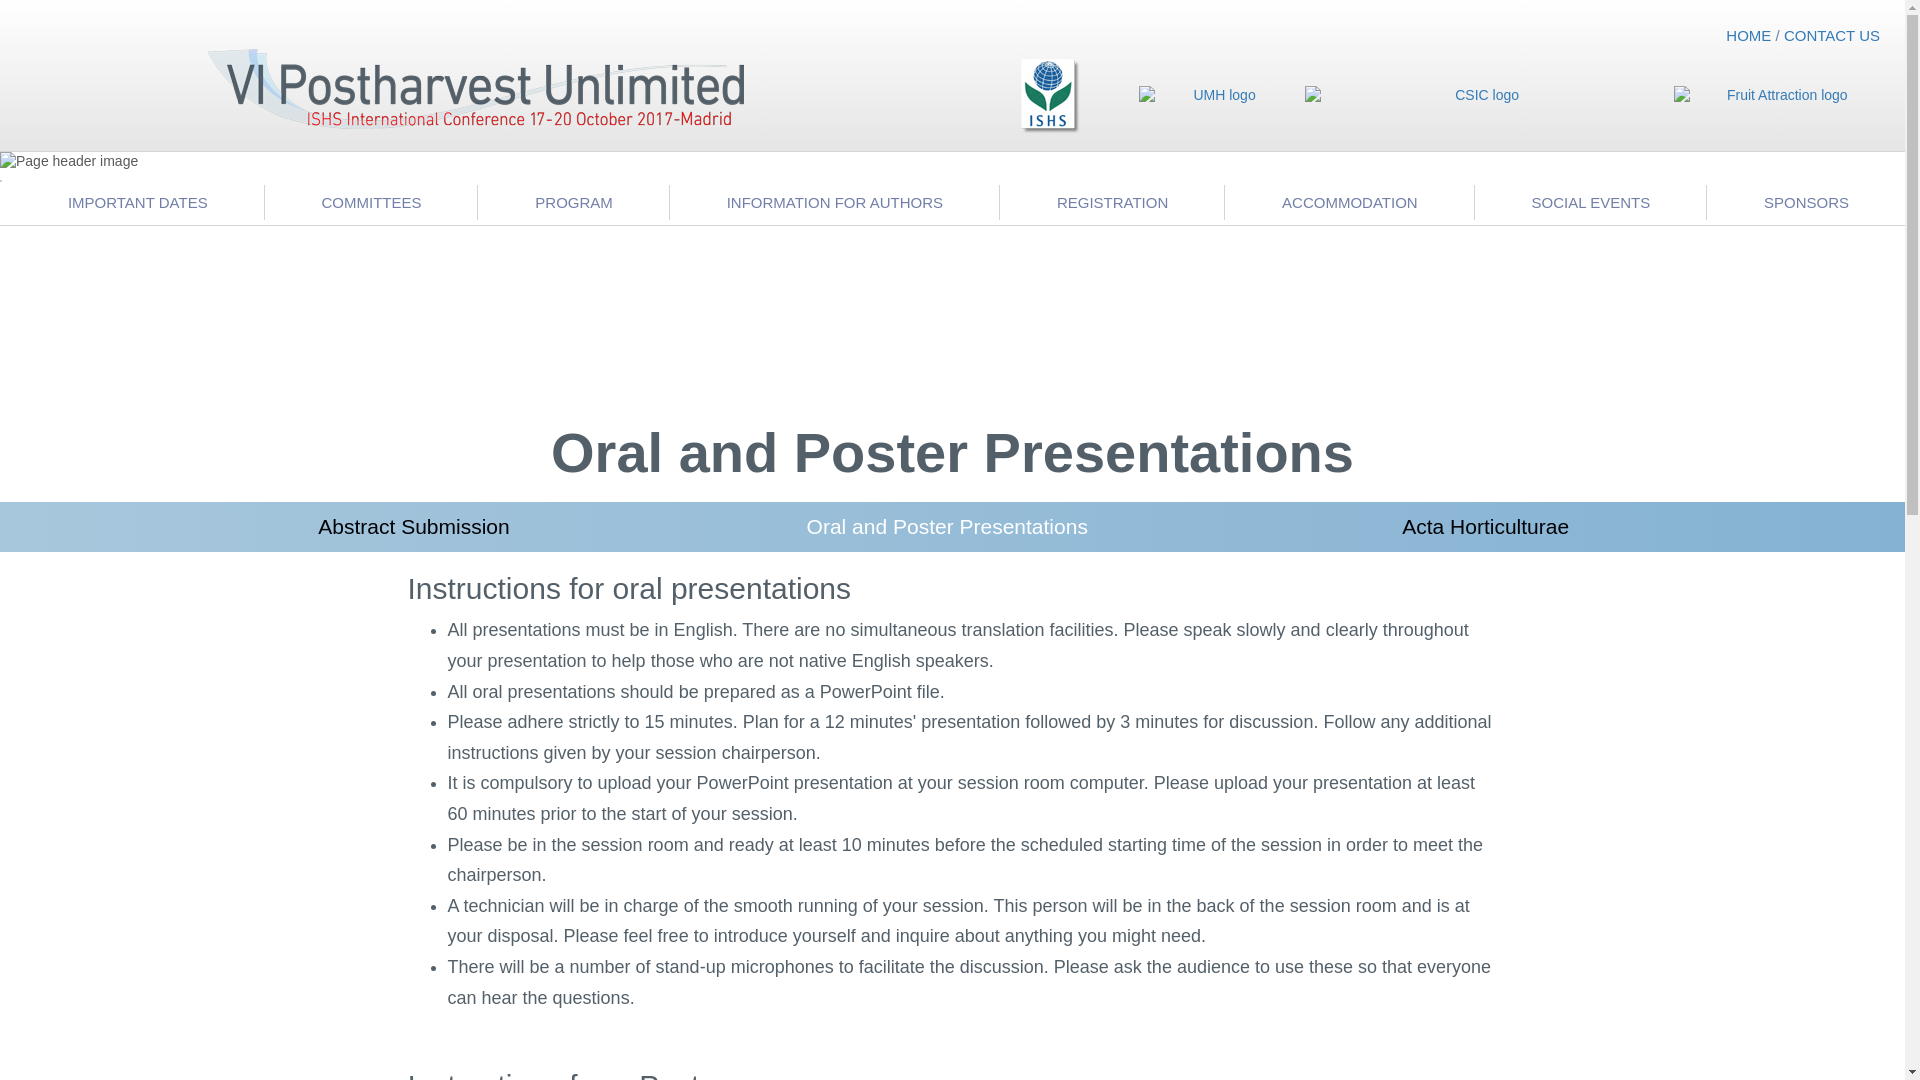 This screenshot has height=1080, width=1920. Describe the element at coordinates (835, 202) in the screenshot. I see `INFORMATION FOR AUTHORS` at that location.